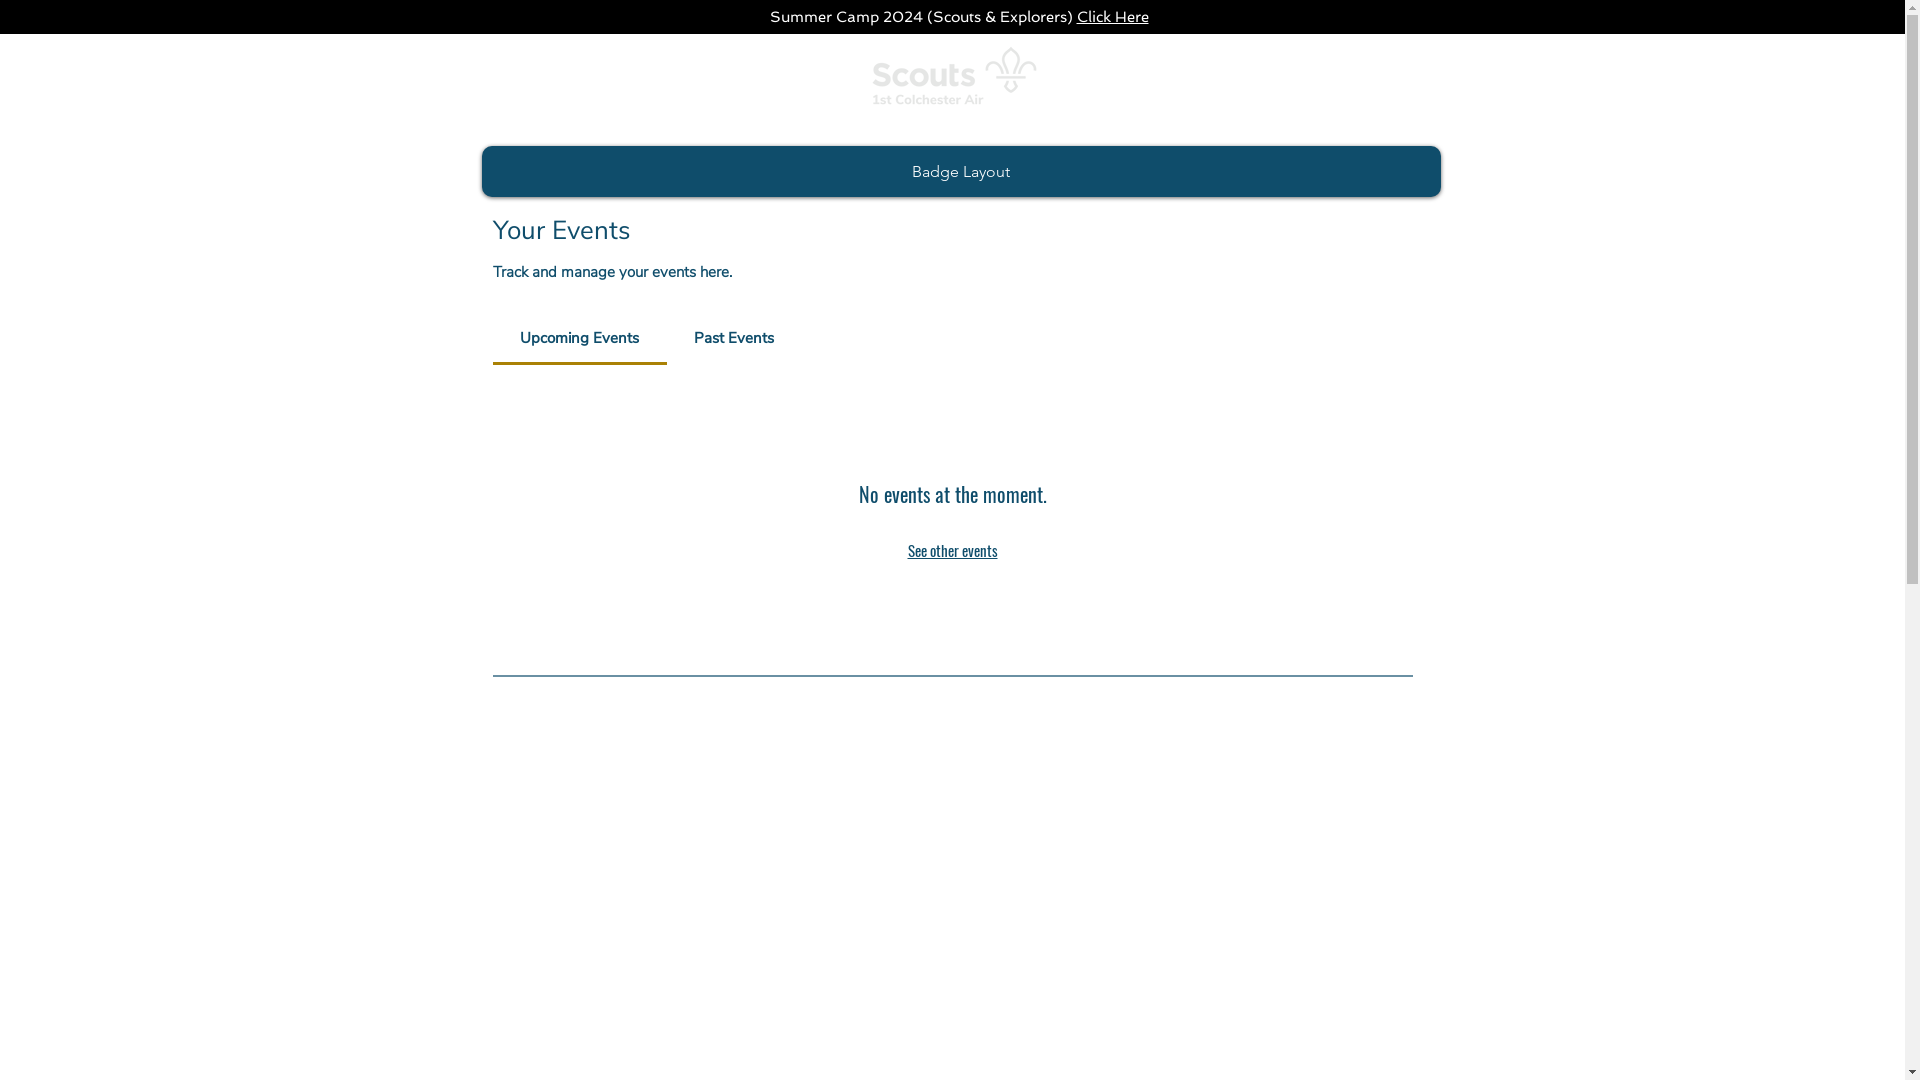  What do you see at coordinates (1112, 17) in the screenshot?
I see `Click Here` at bounding box center [1112, 17].